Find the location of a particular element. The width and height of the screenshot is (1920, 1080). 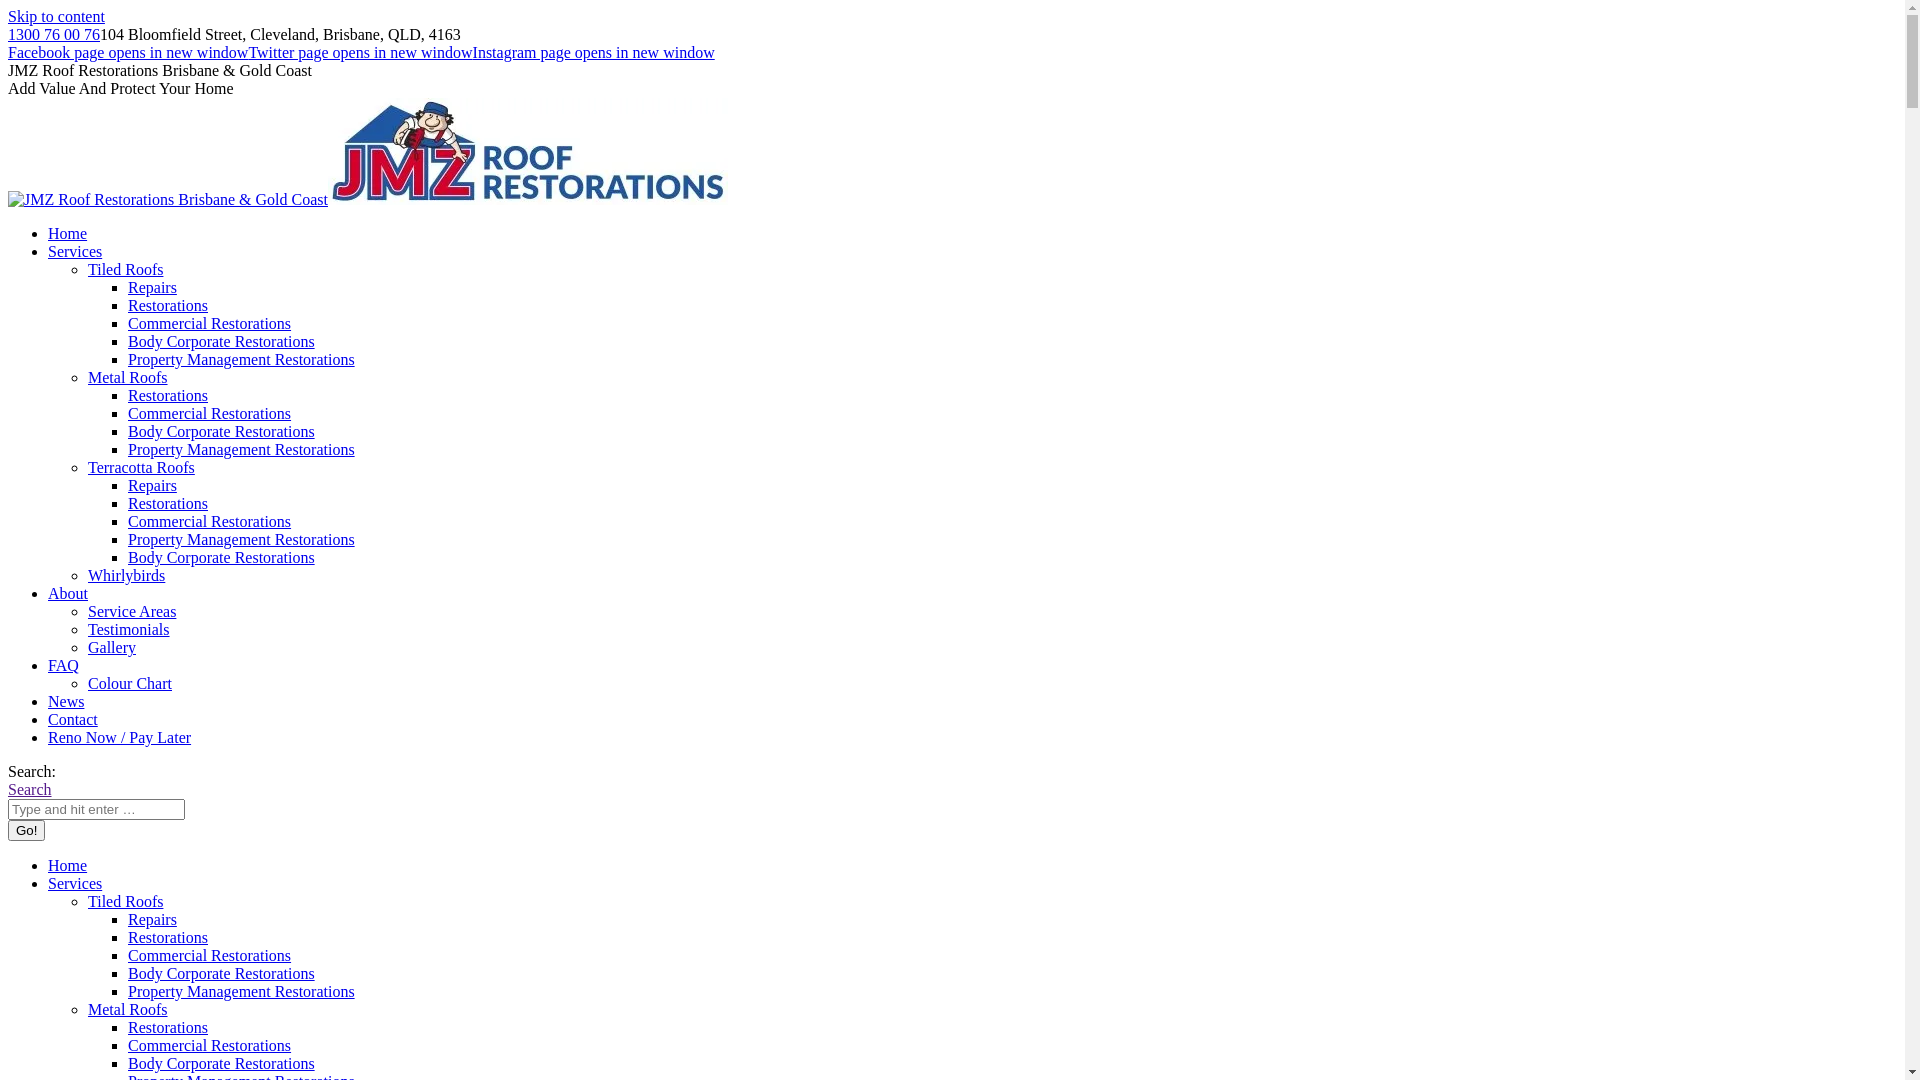

Metal Roofs is located at coordinates (128, 378).